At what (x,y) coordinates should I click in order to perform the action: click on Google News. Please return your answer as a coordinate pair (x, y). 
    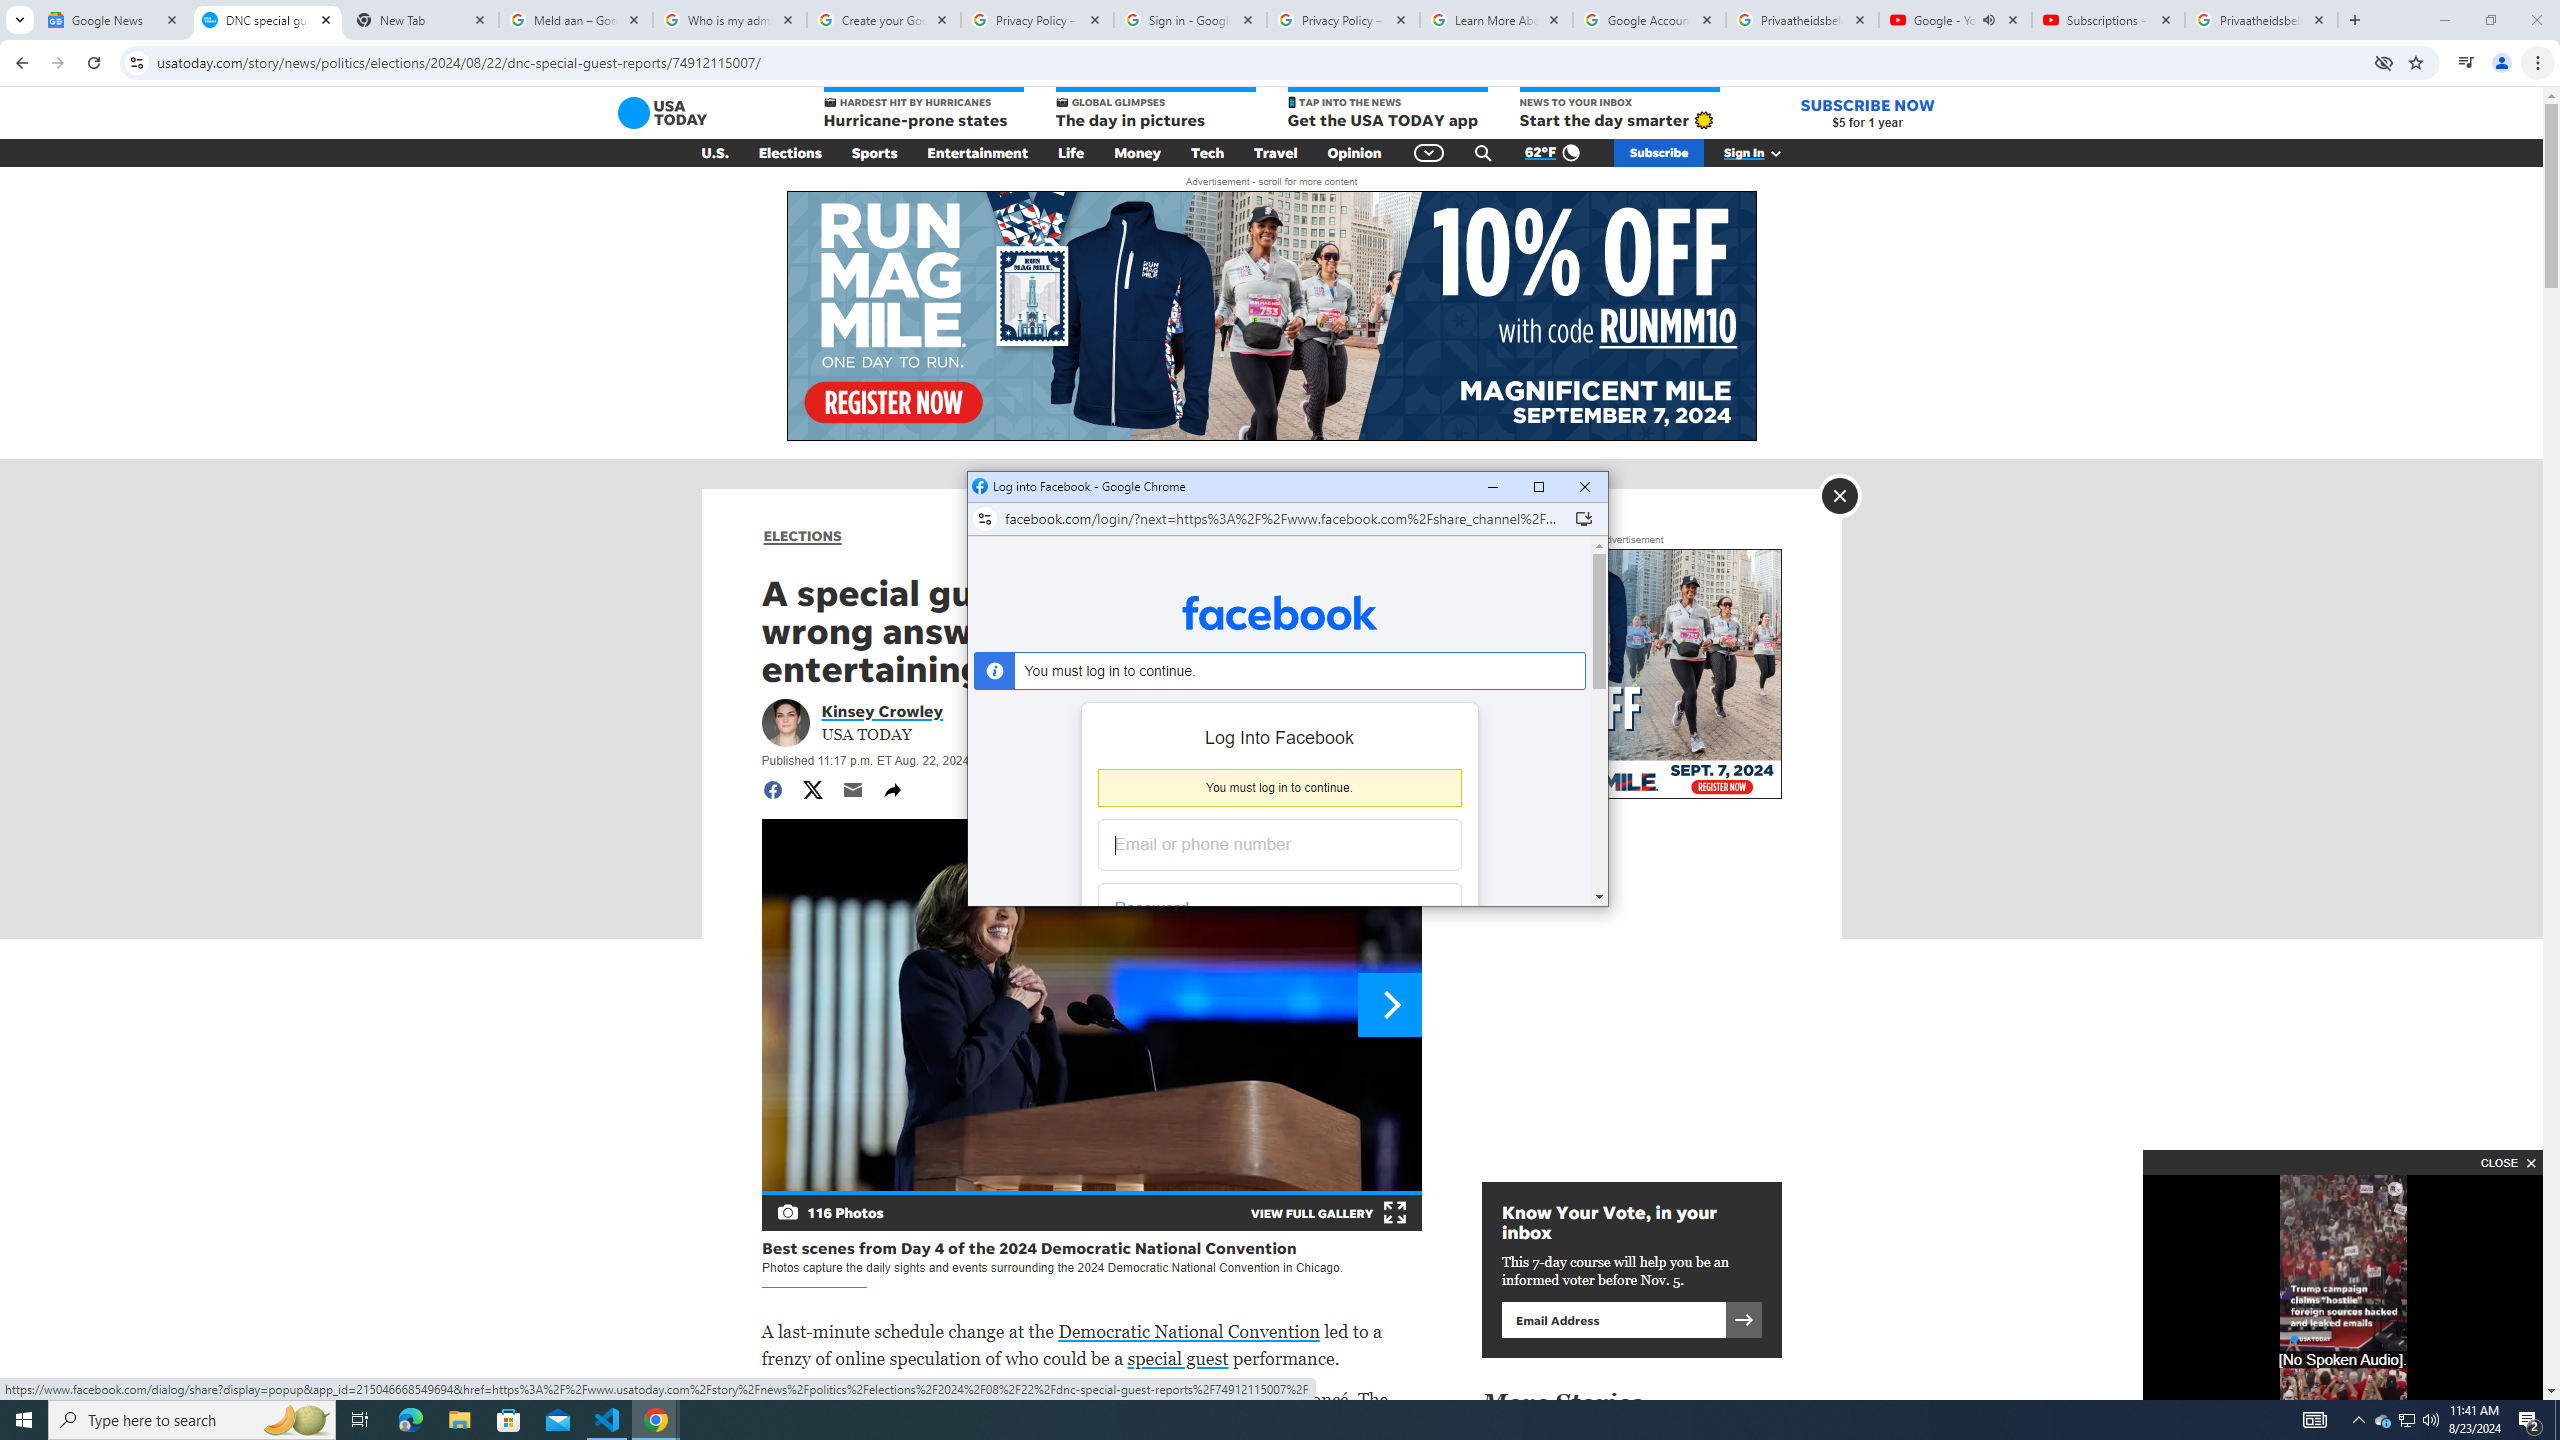
    Looking at the image, I should click on (608, 1420).